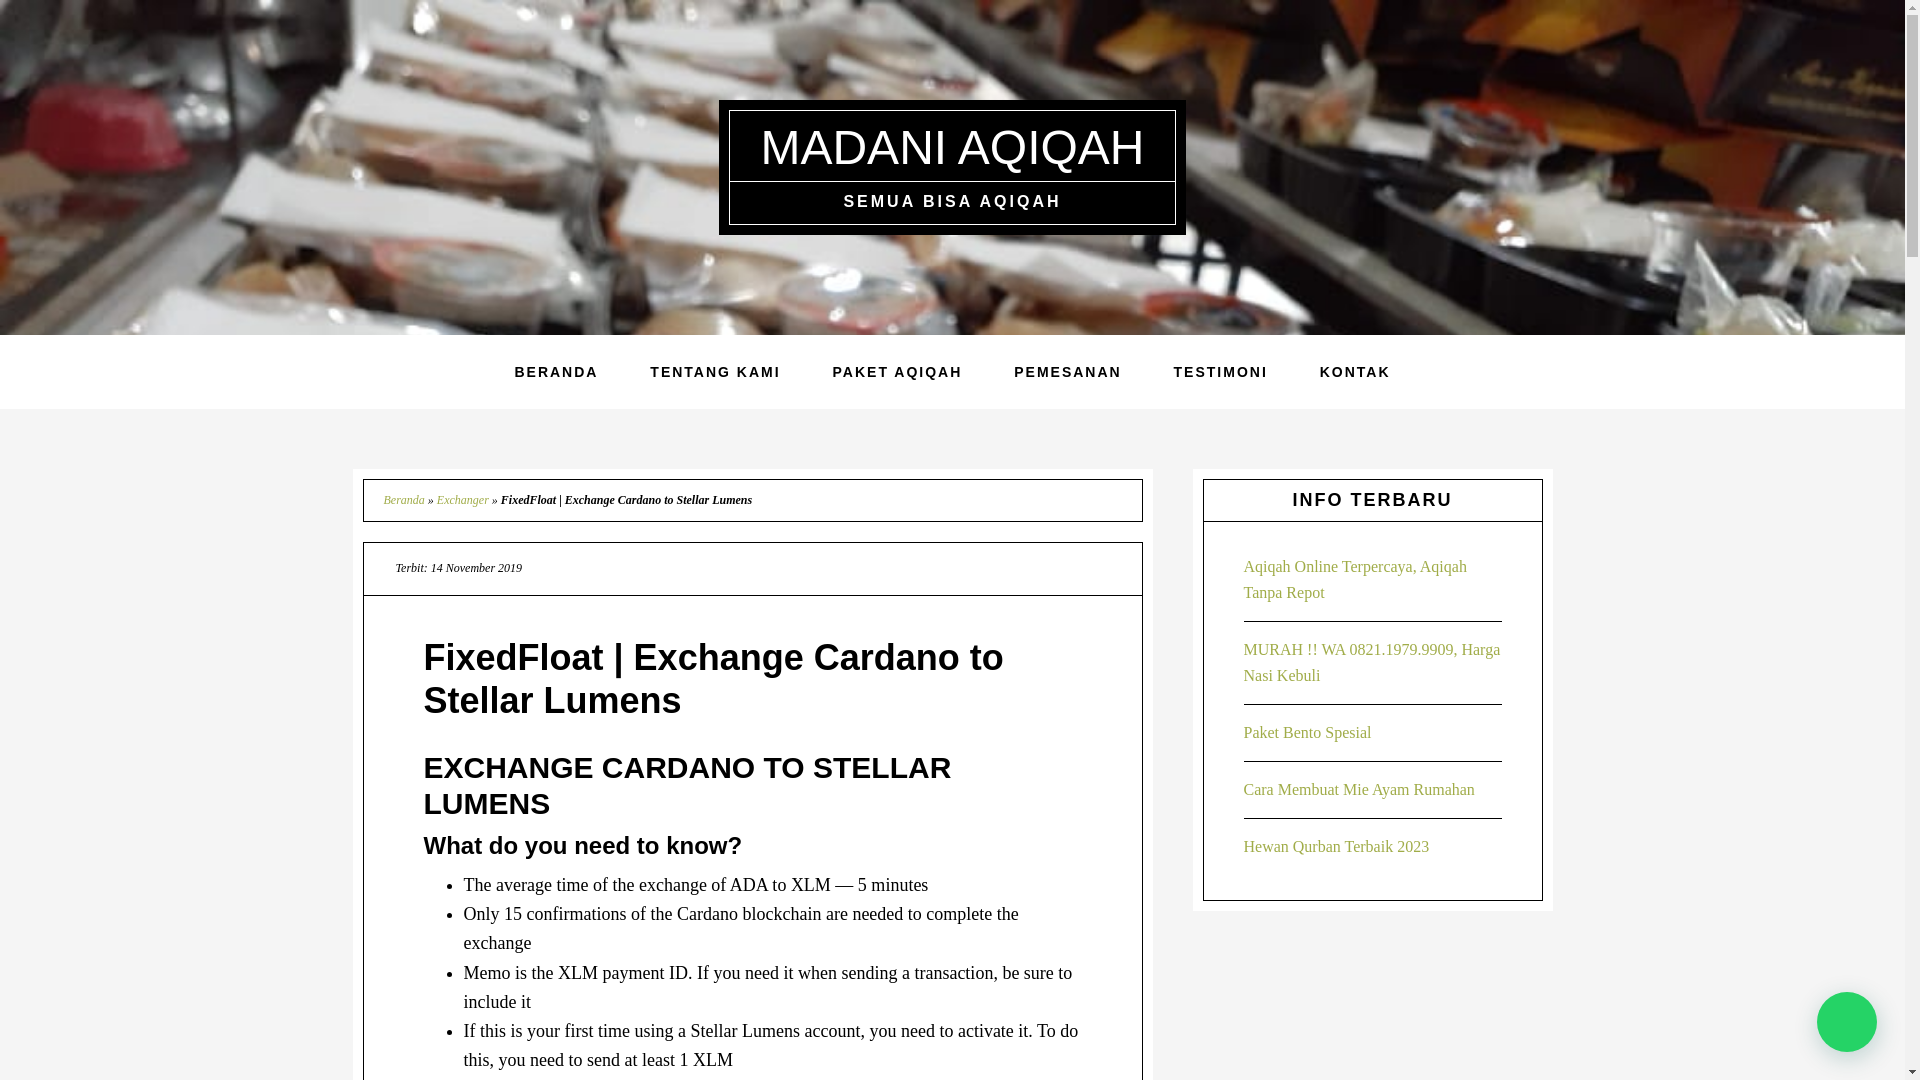 The height and width of the screenshot is (1080, 1920). What do you see at coordinates (1359, 789) in the screenshot?
I see `Cara Membuat Mie Ayam Rumahan` at bounding box center [1359, 789].